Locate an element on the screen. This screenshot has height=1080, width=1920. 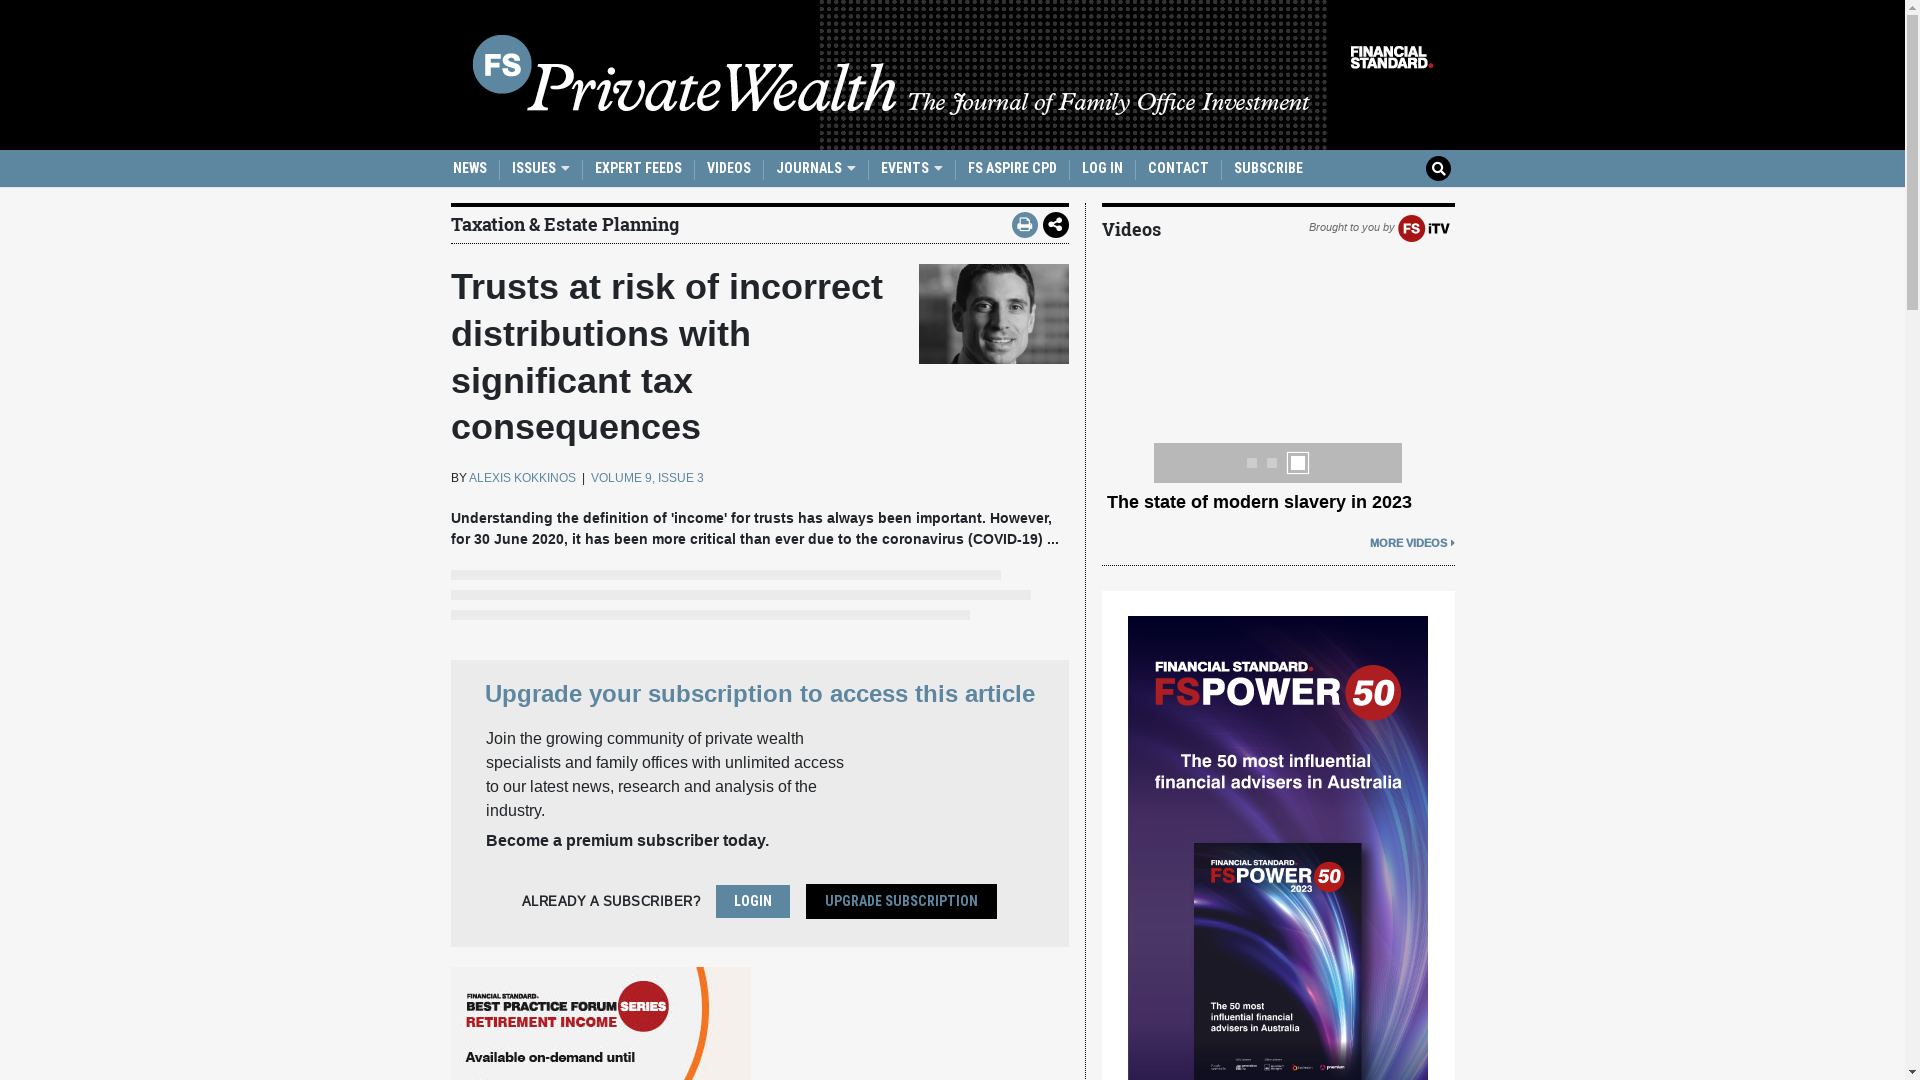
EXPERT FEEDS is located at coordinates (638, 168).